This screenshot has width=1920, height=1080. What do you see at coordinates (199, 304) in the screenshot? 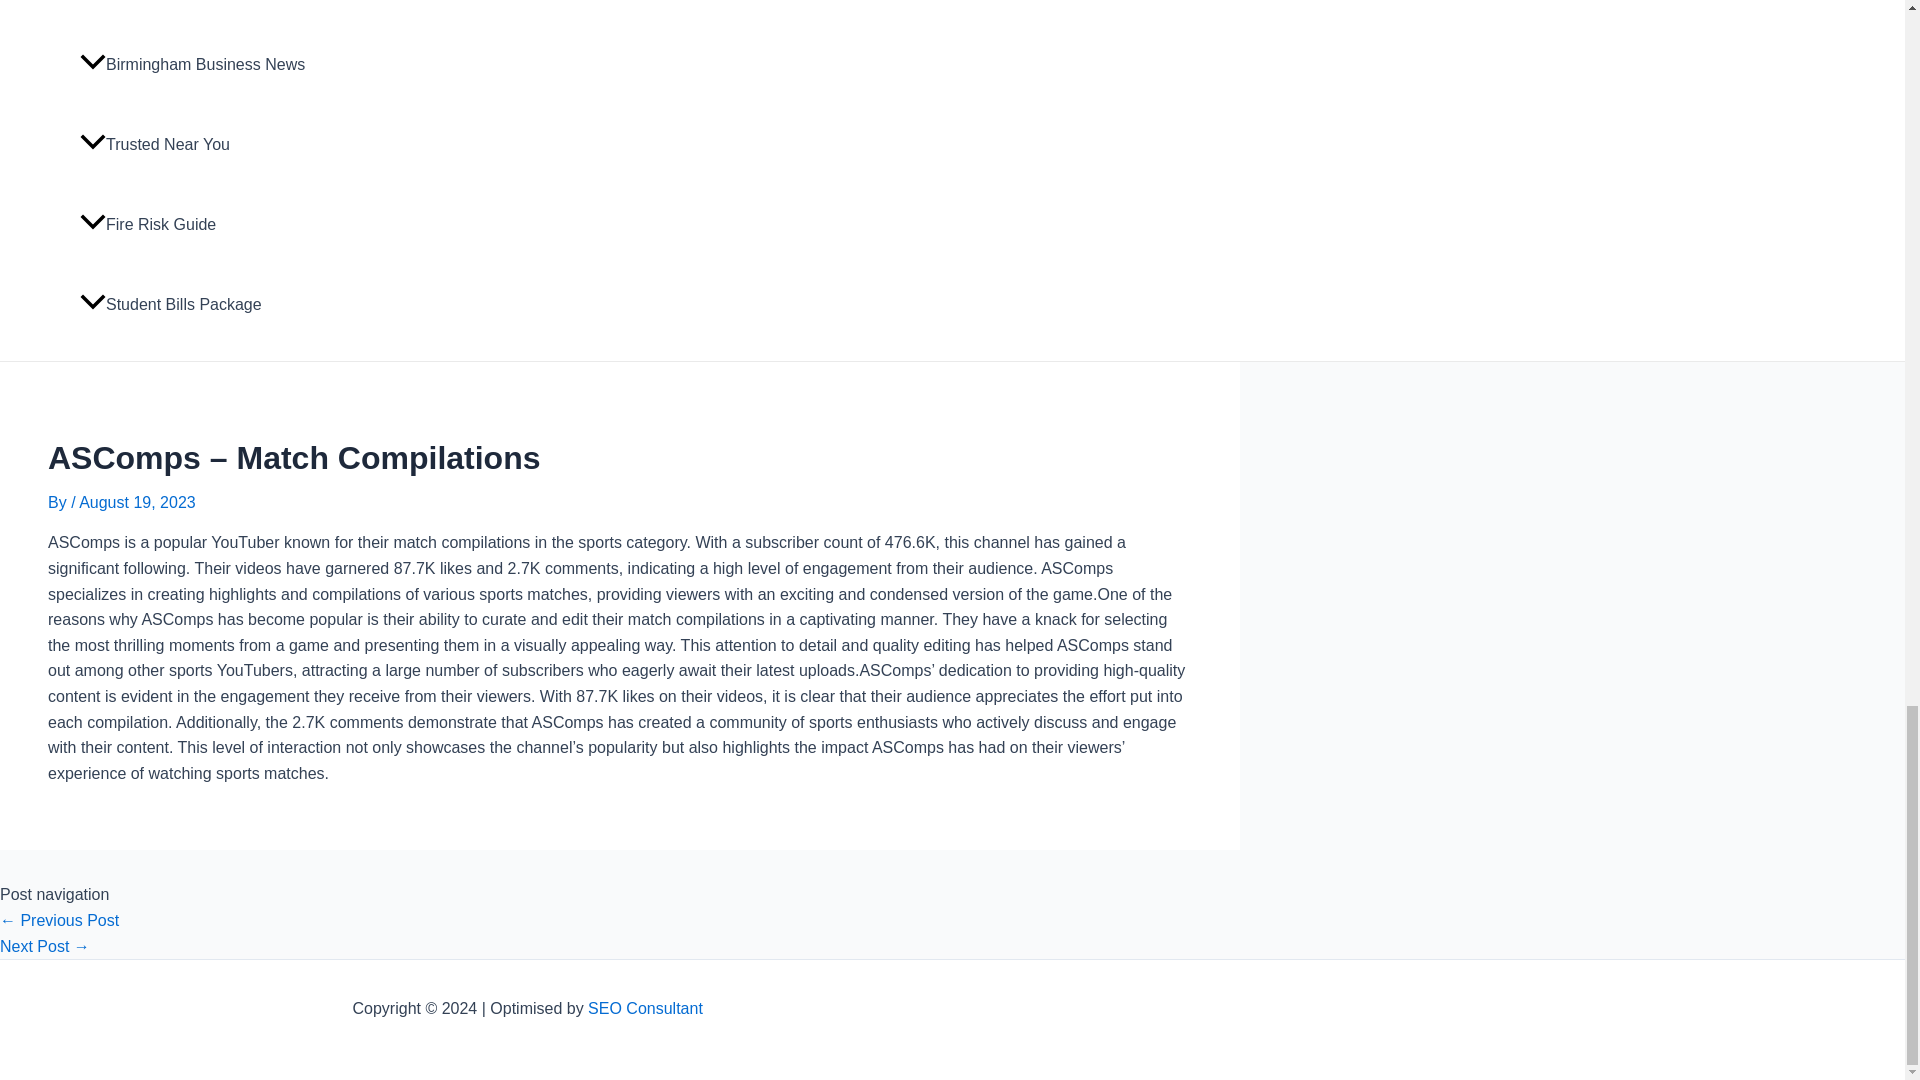
I see `Student Bills Package` at bounding box center [199, 304].